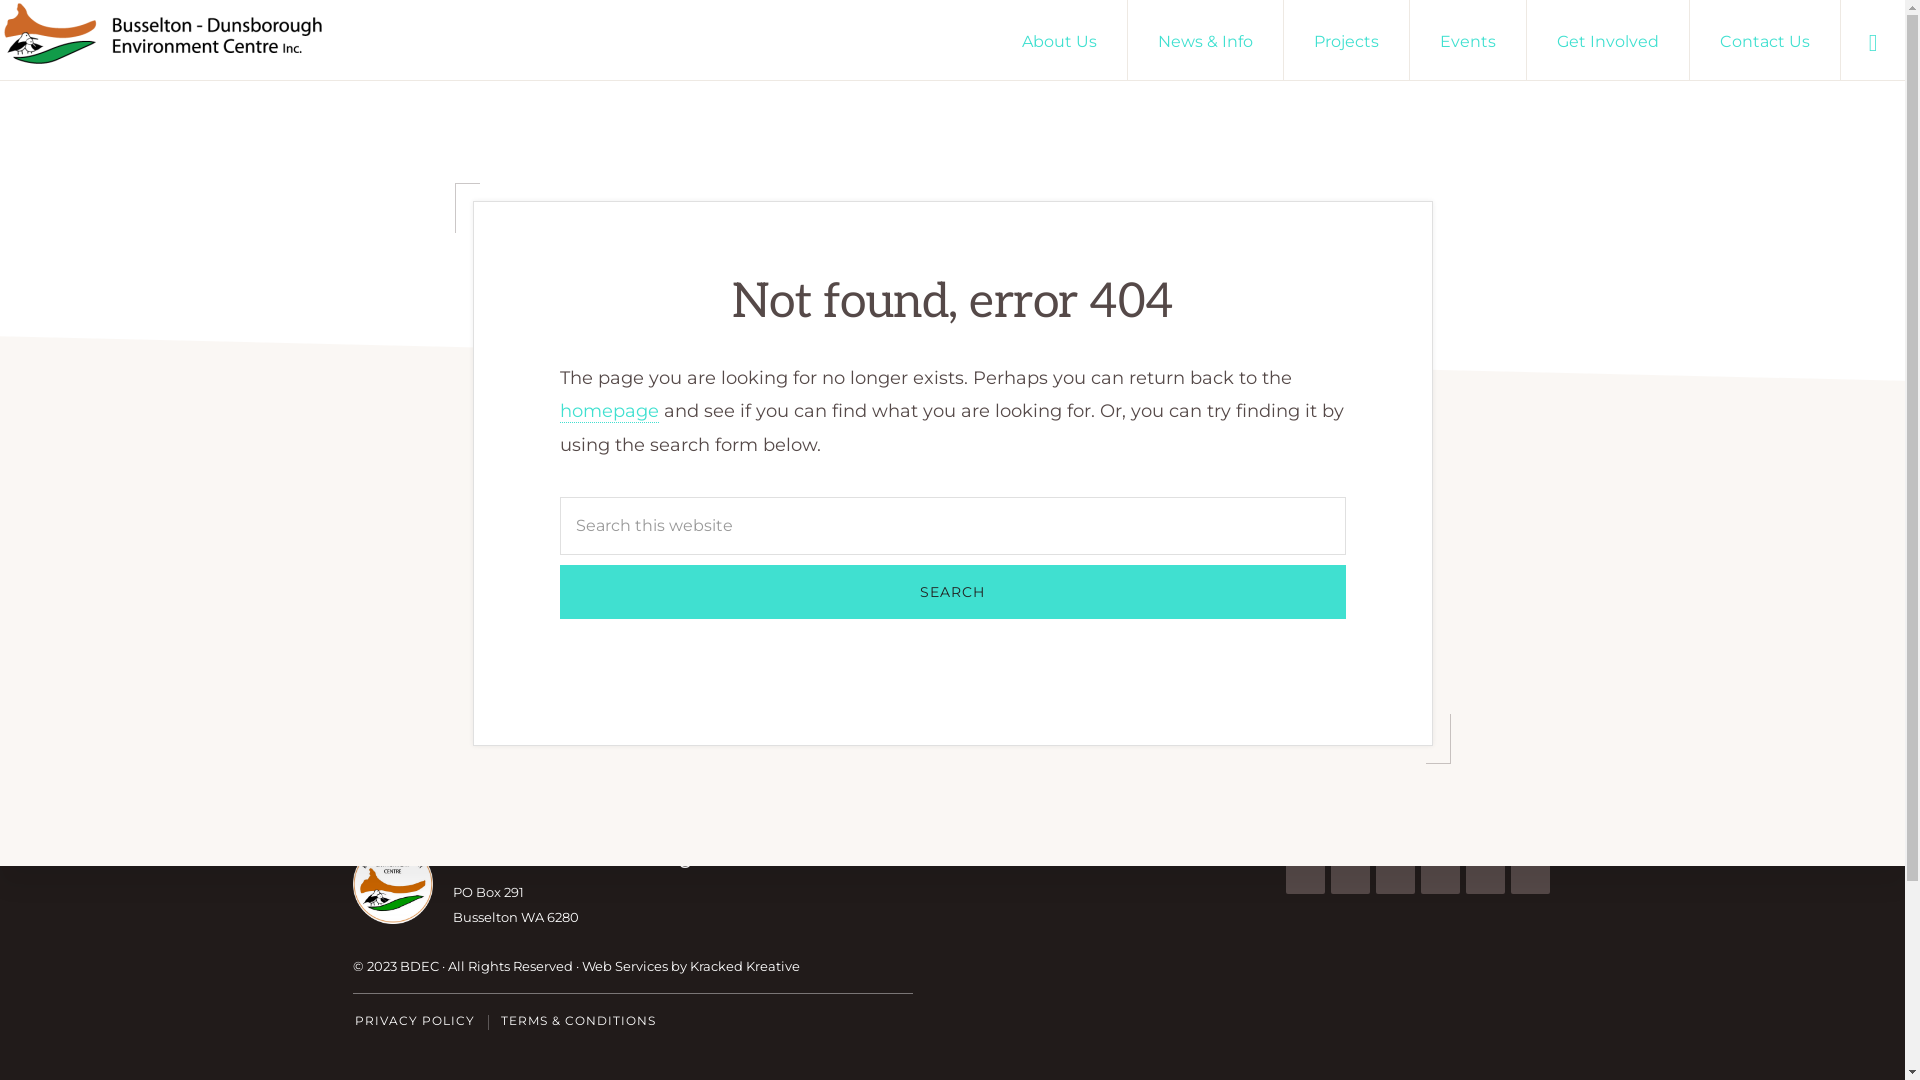 The width and height of the screenshot is (1920, 1080). Describe the element at coordinates (414, 1022) in the screenshot. I see `PRIVACY POLICY` at that location.